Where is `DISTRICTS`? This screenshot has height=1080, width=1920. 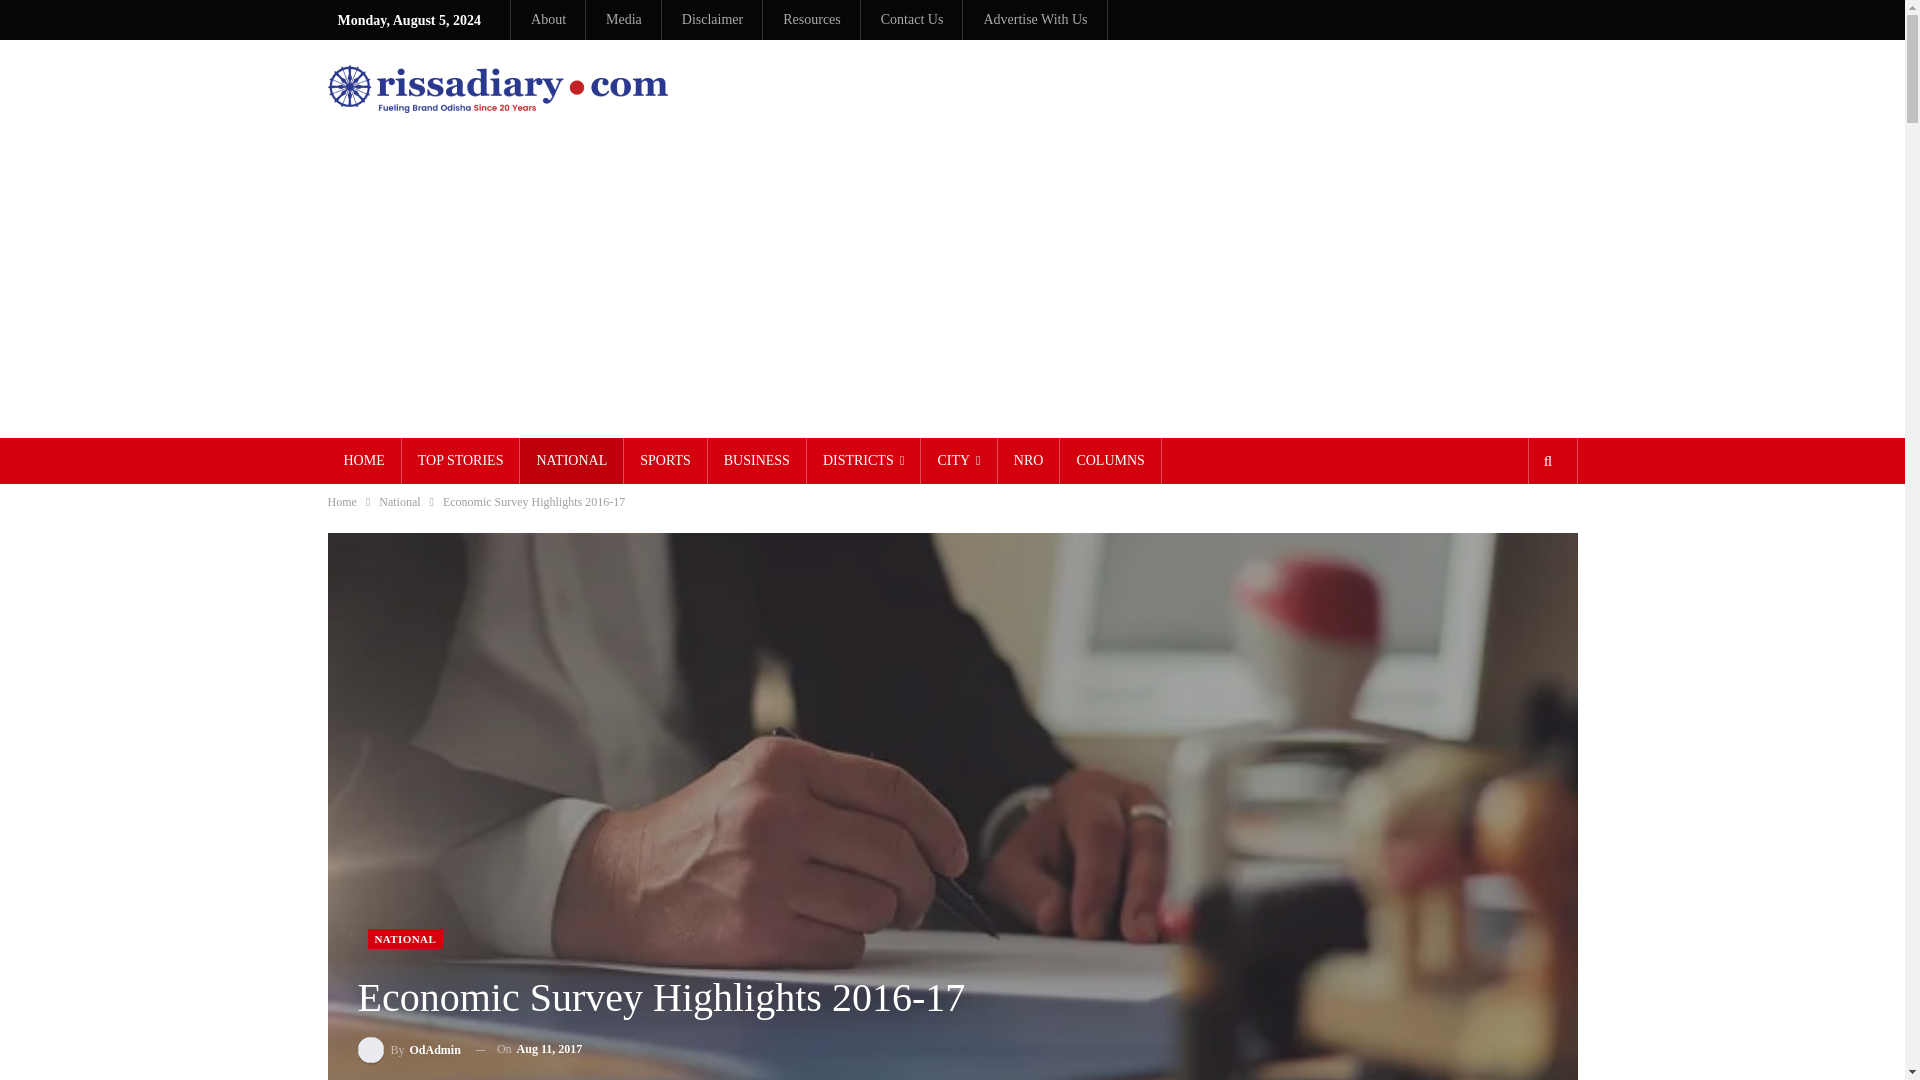 DISTRICTS is located at coordinates (864, 460).